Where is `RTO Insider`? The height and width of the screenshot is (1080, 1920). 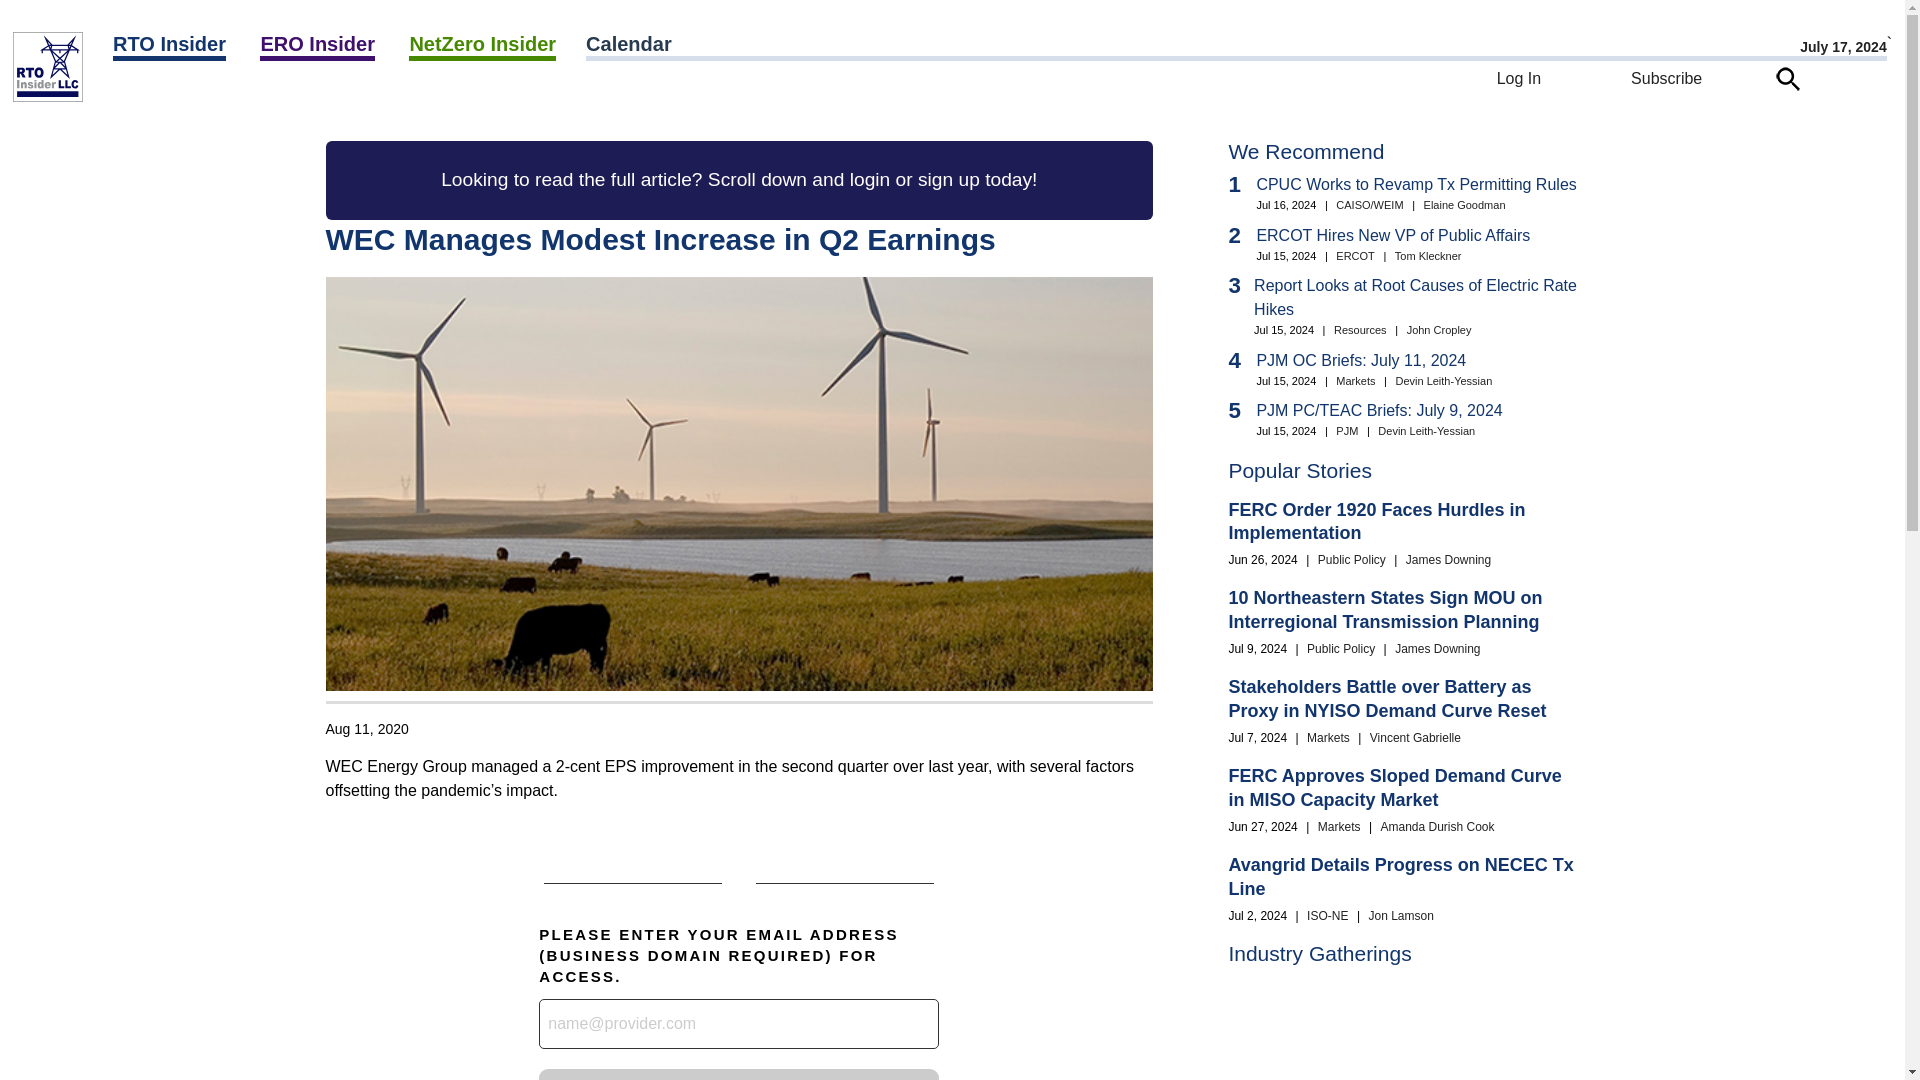
RTO Insider is located at coordinates (170, 46).